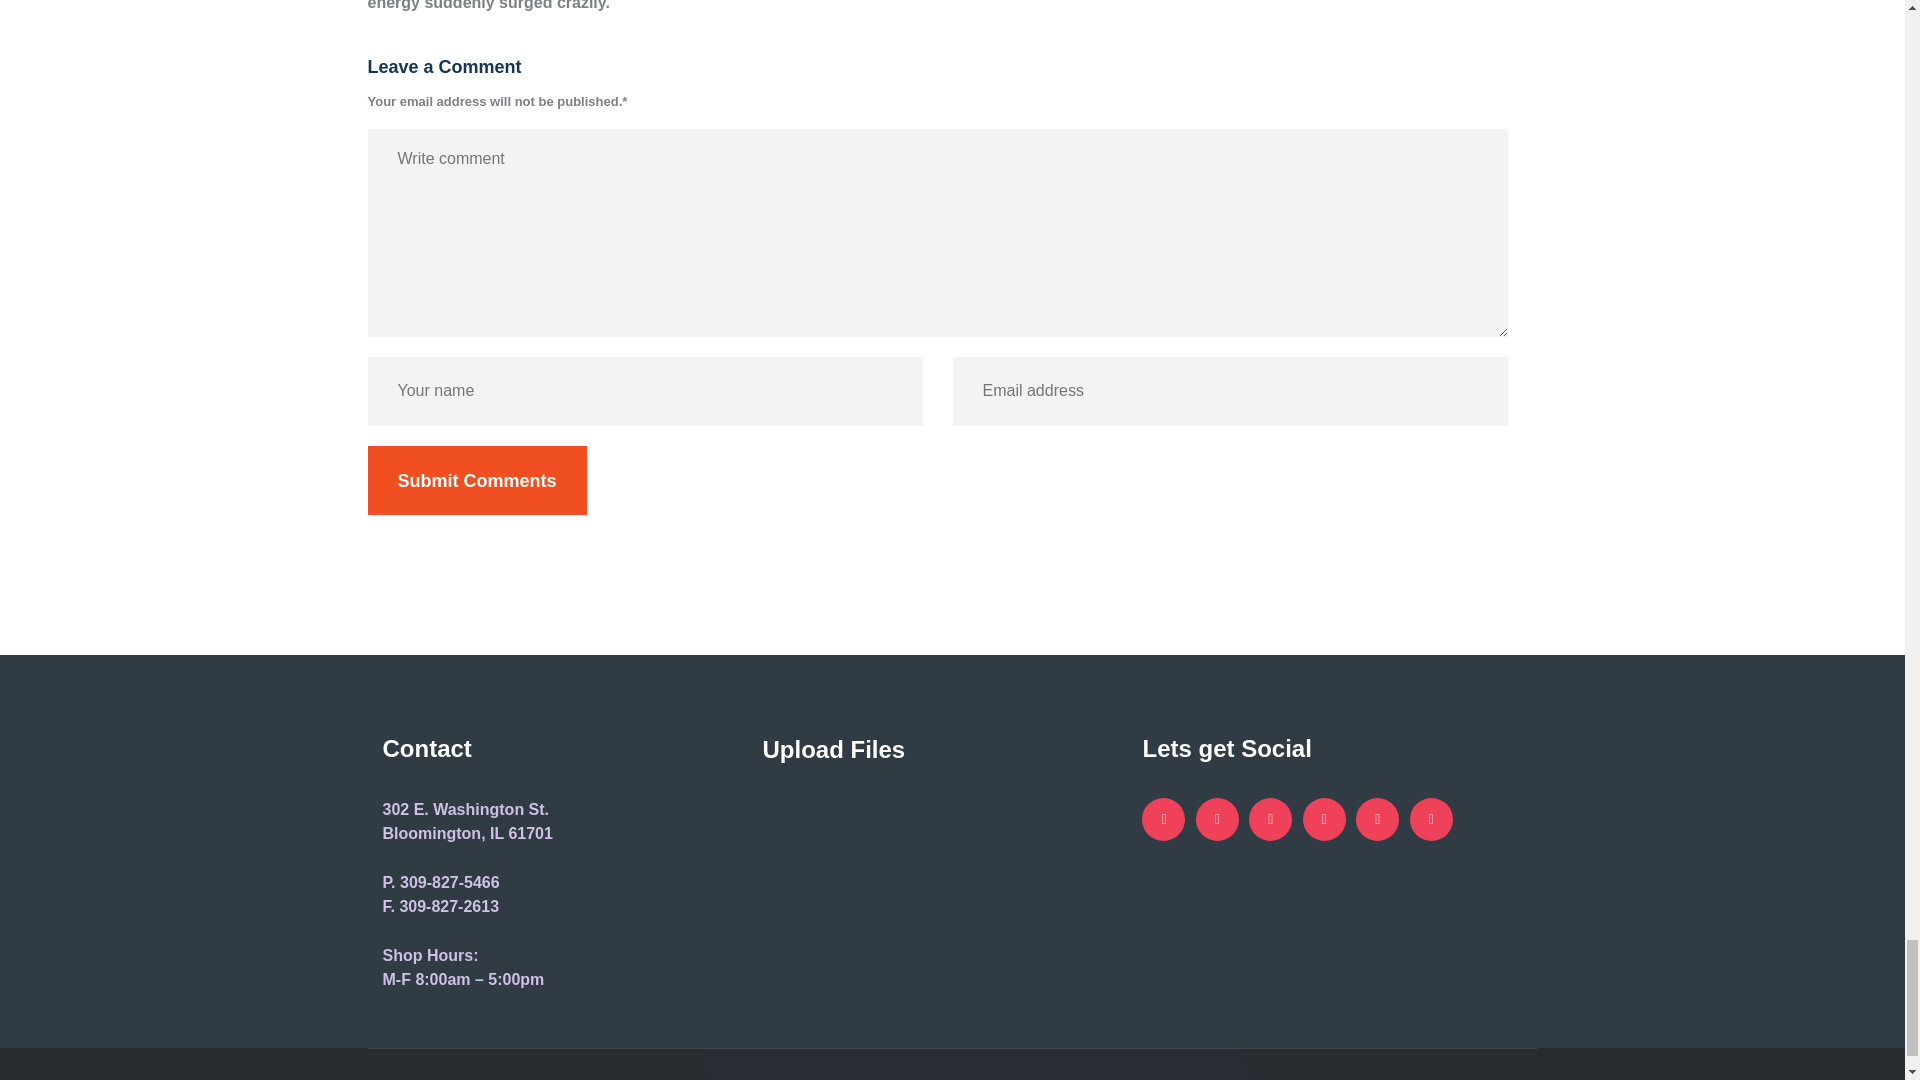 The image size is (1920, 1080). What do you see at coordinates (478, 480) in the screenshot?
I see `Submit Comments` at bounding box center [478, 480].